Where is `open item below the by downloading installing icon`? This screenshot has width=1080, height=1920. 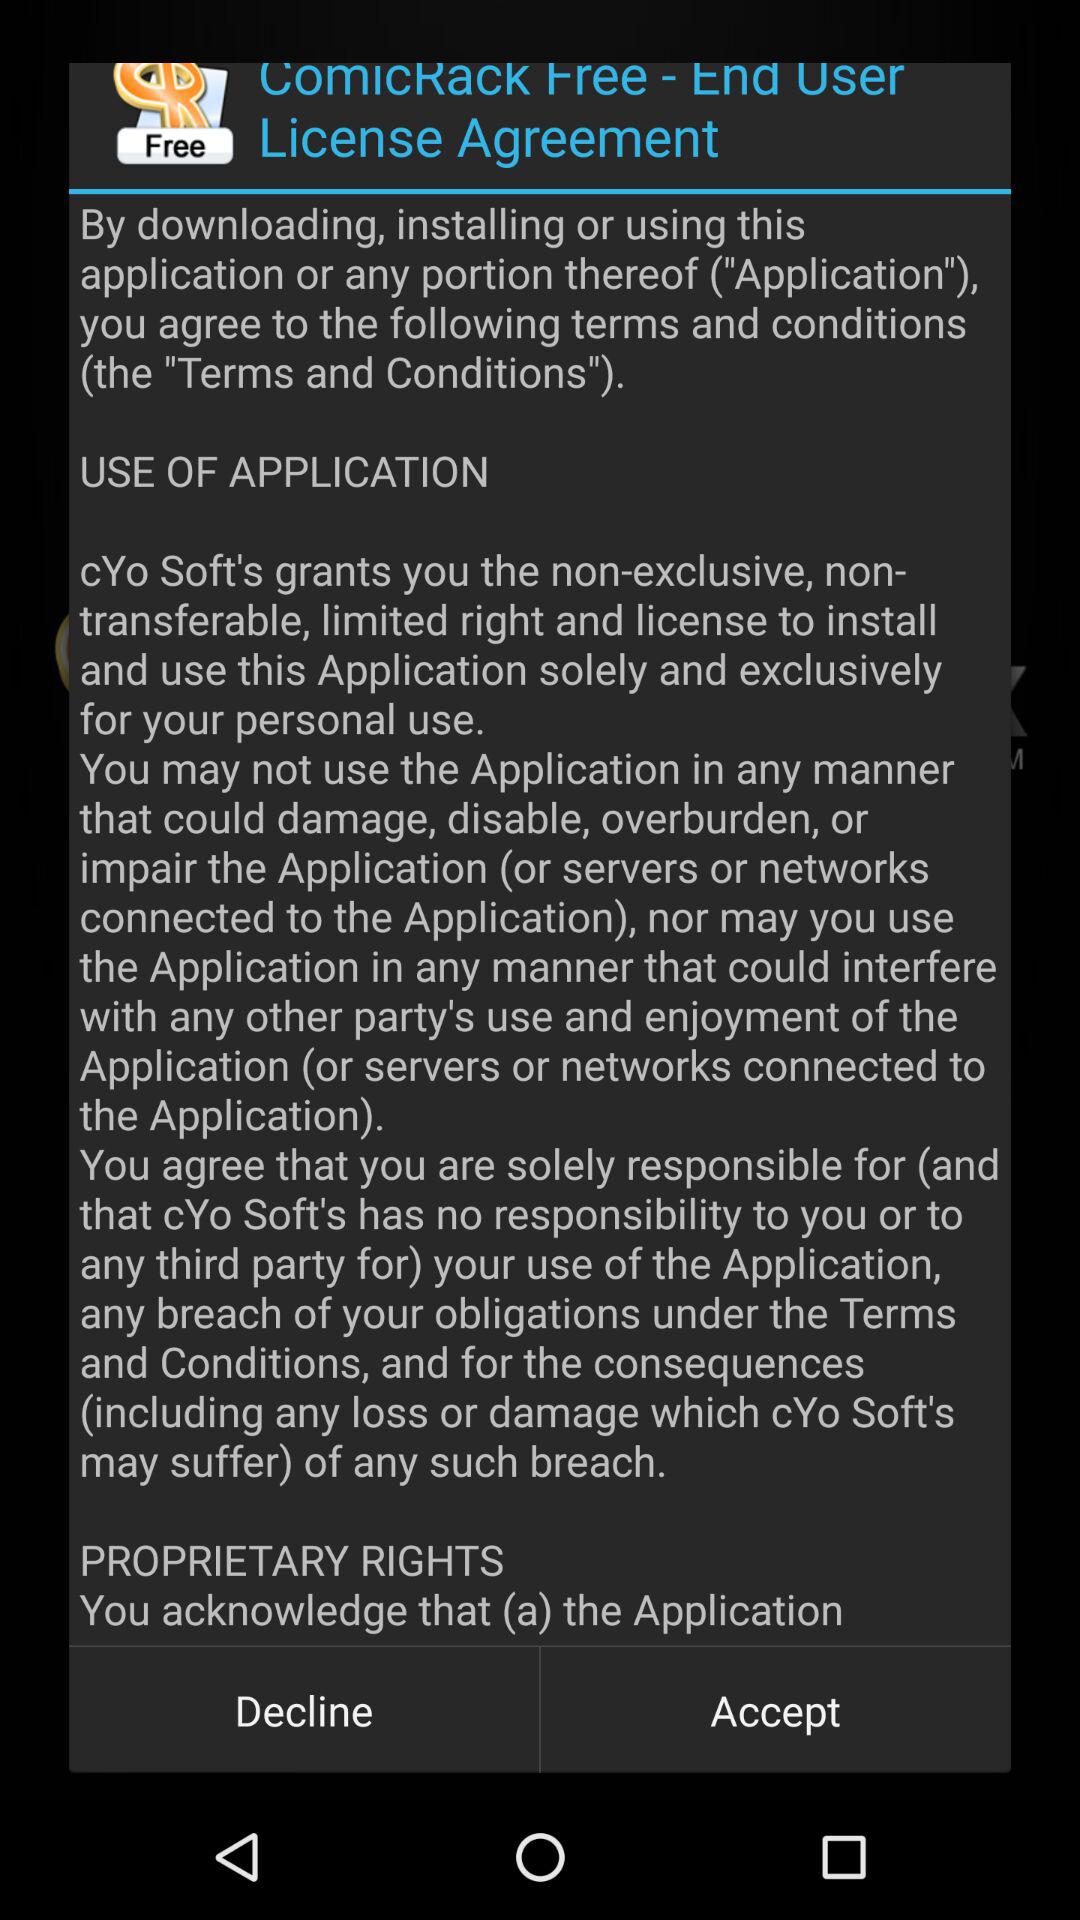
open item below the by downloading installing icon is located at coordinates (775, 1710).